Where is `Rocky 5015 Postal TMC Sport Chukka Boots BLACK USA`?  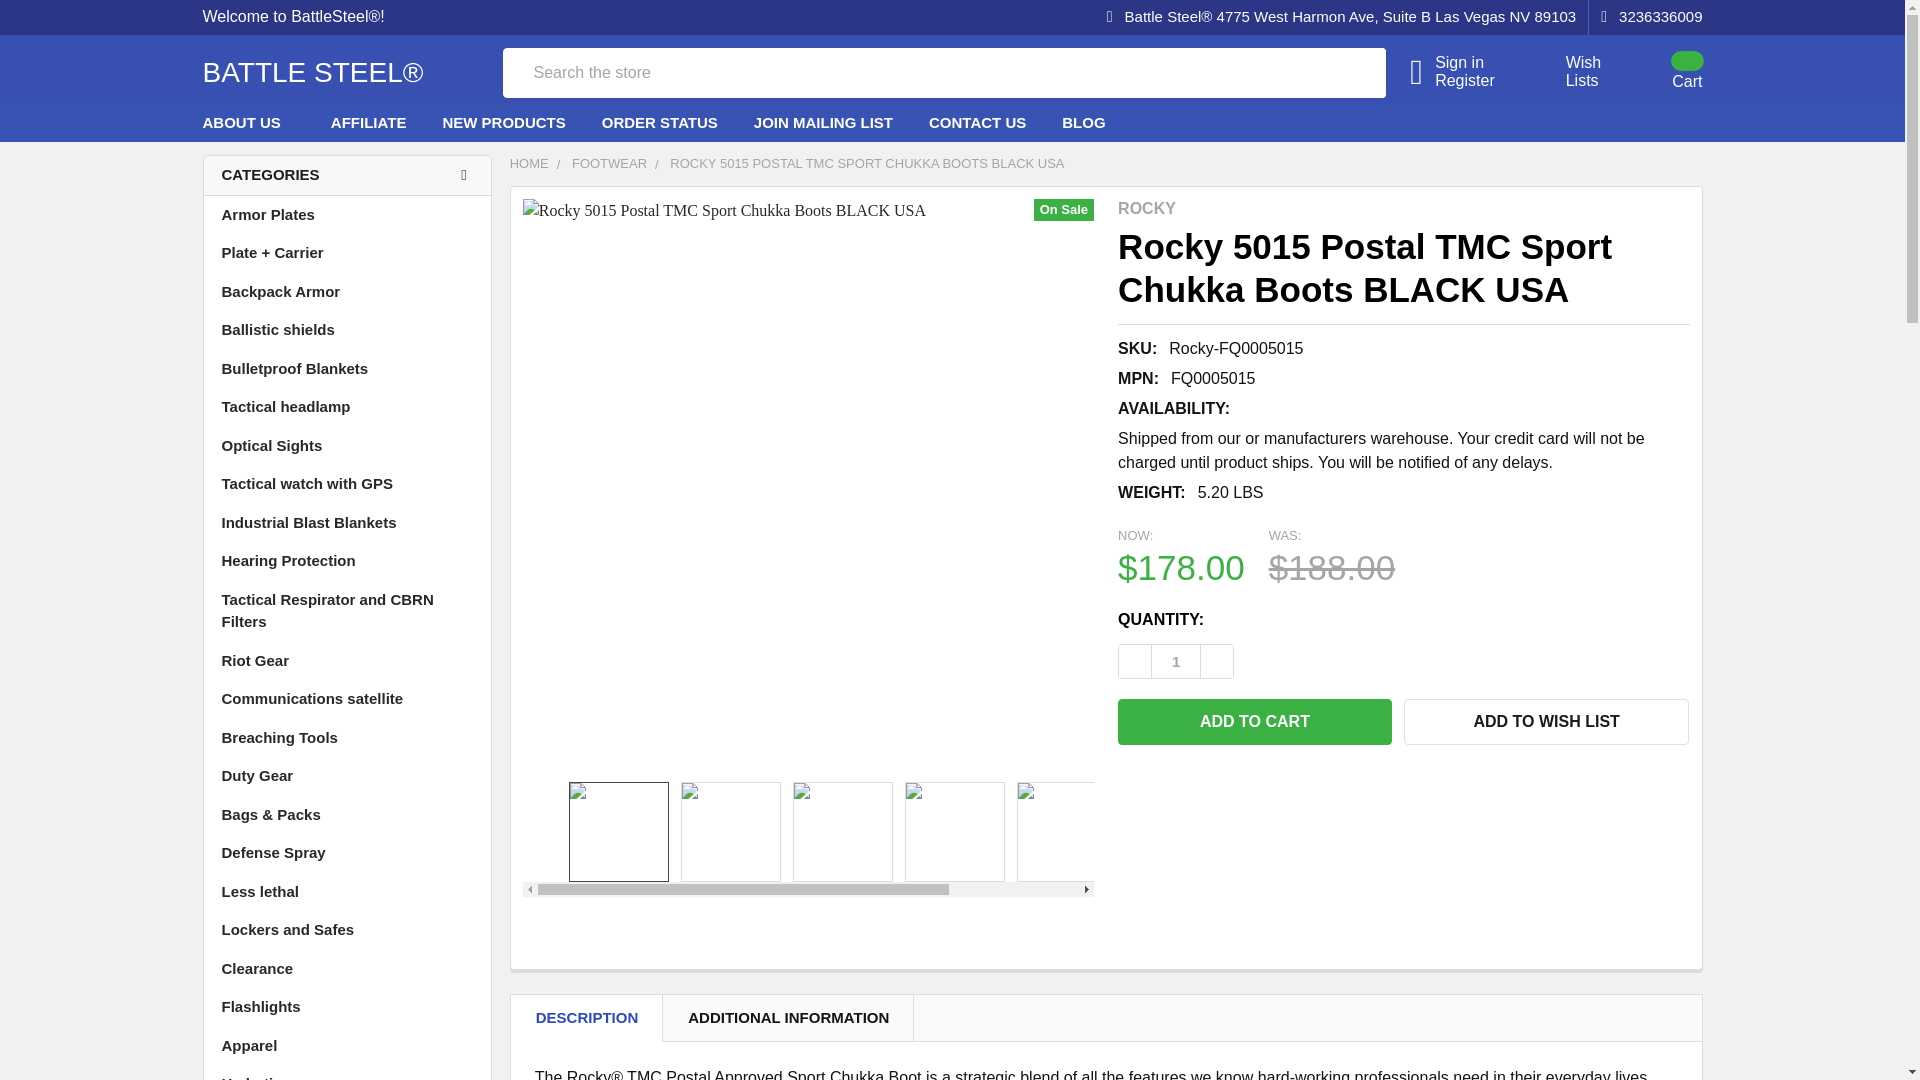
Rocky 5015 Postal TMC Sport Chukka Boots BLACK USA is located at coordinates (1662, 71).